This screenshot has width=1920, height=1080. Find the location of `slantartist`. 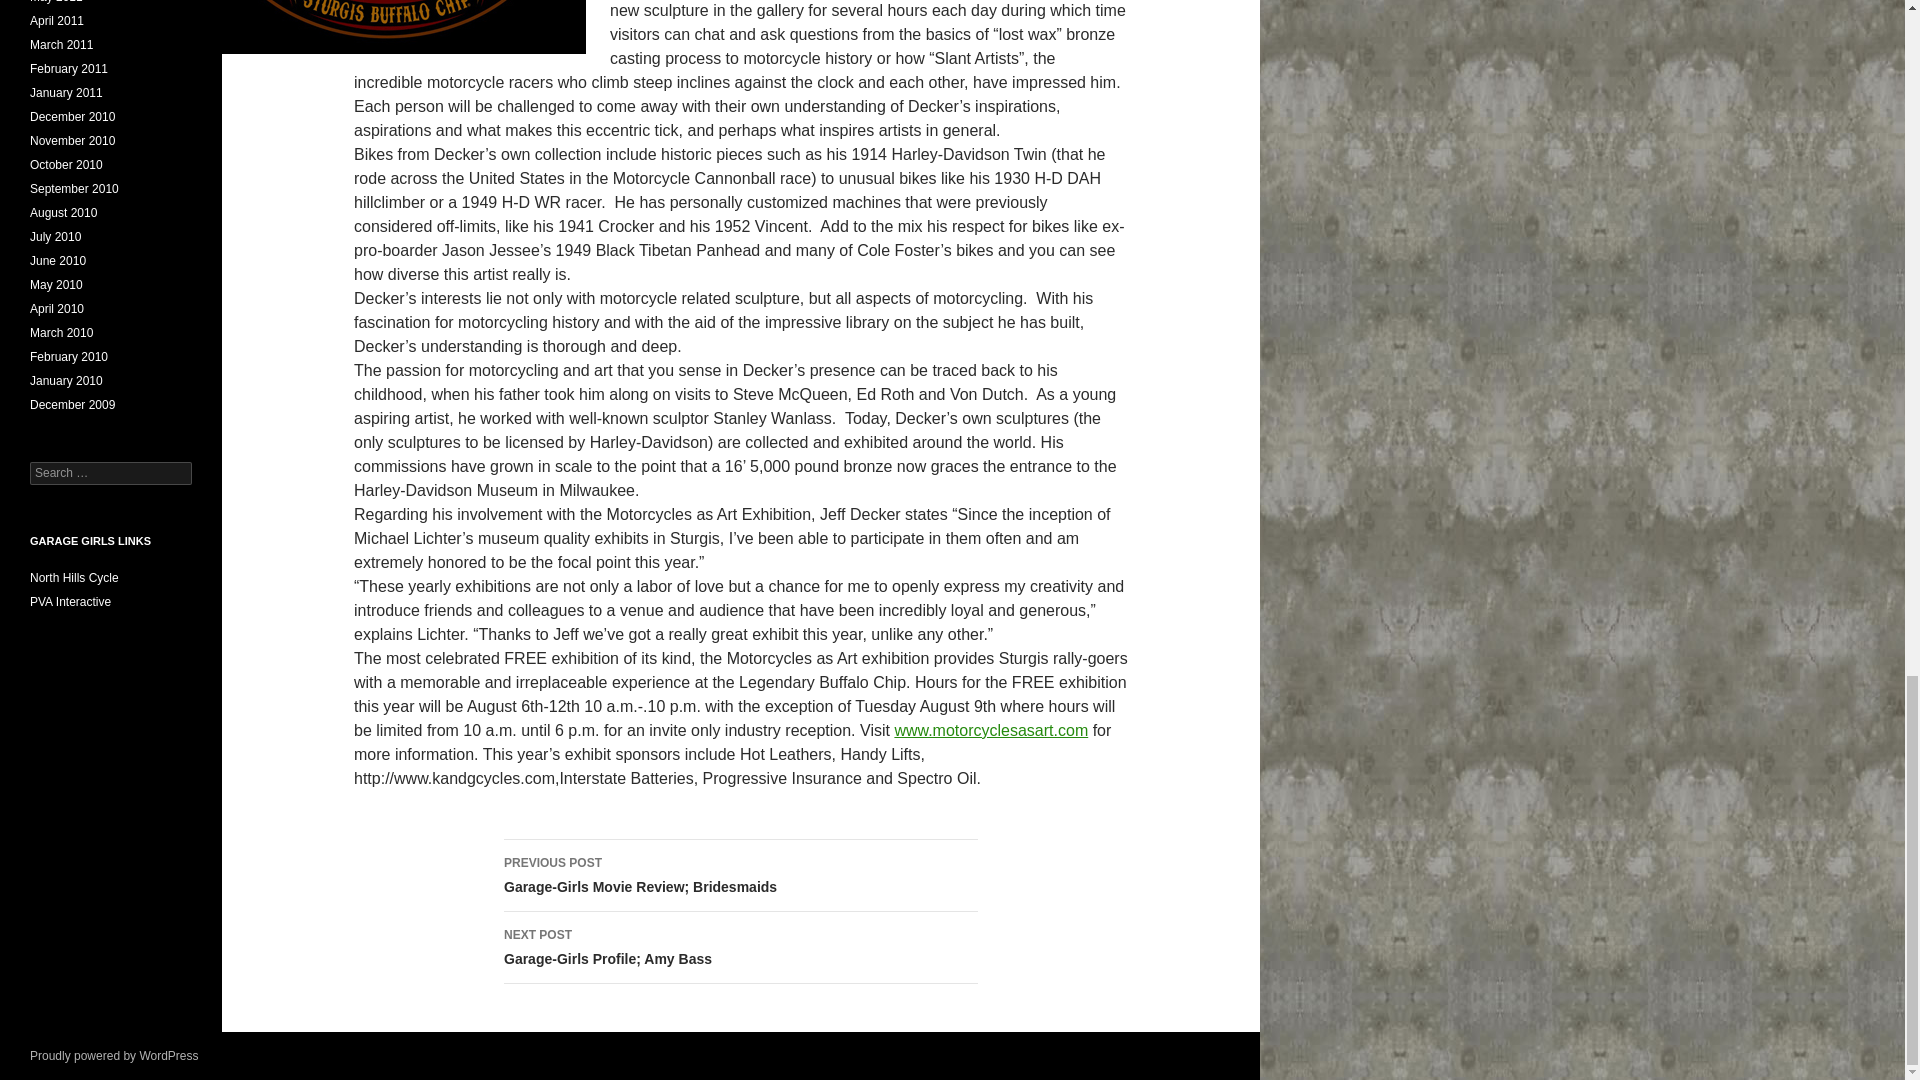

slantartist is located at coordinates (386, 27).